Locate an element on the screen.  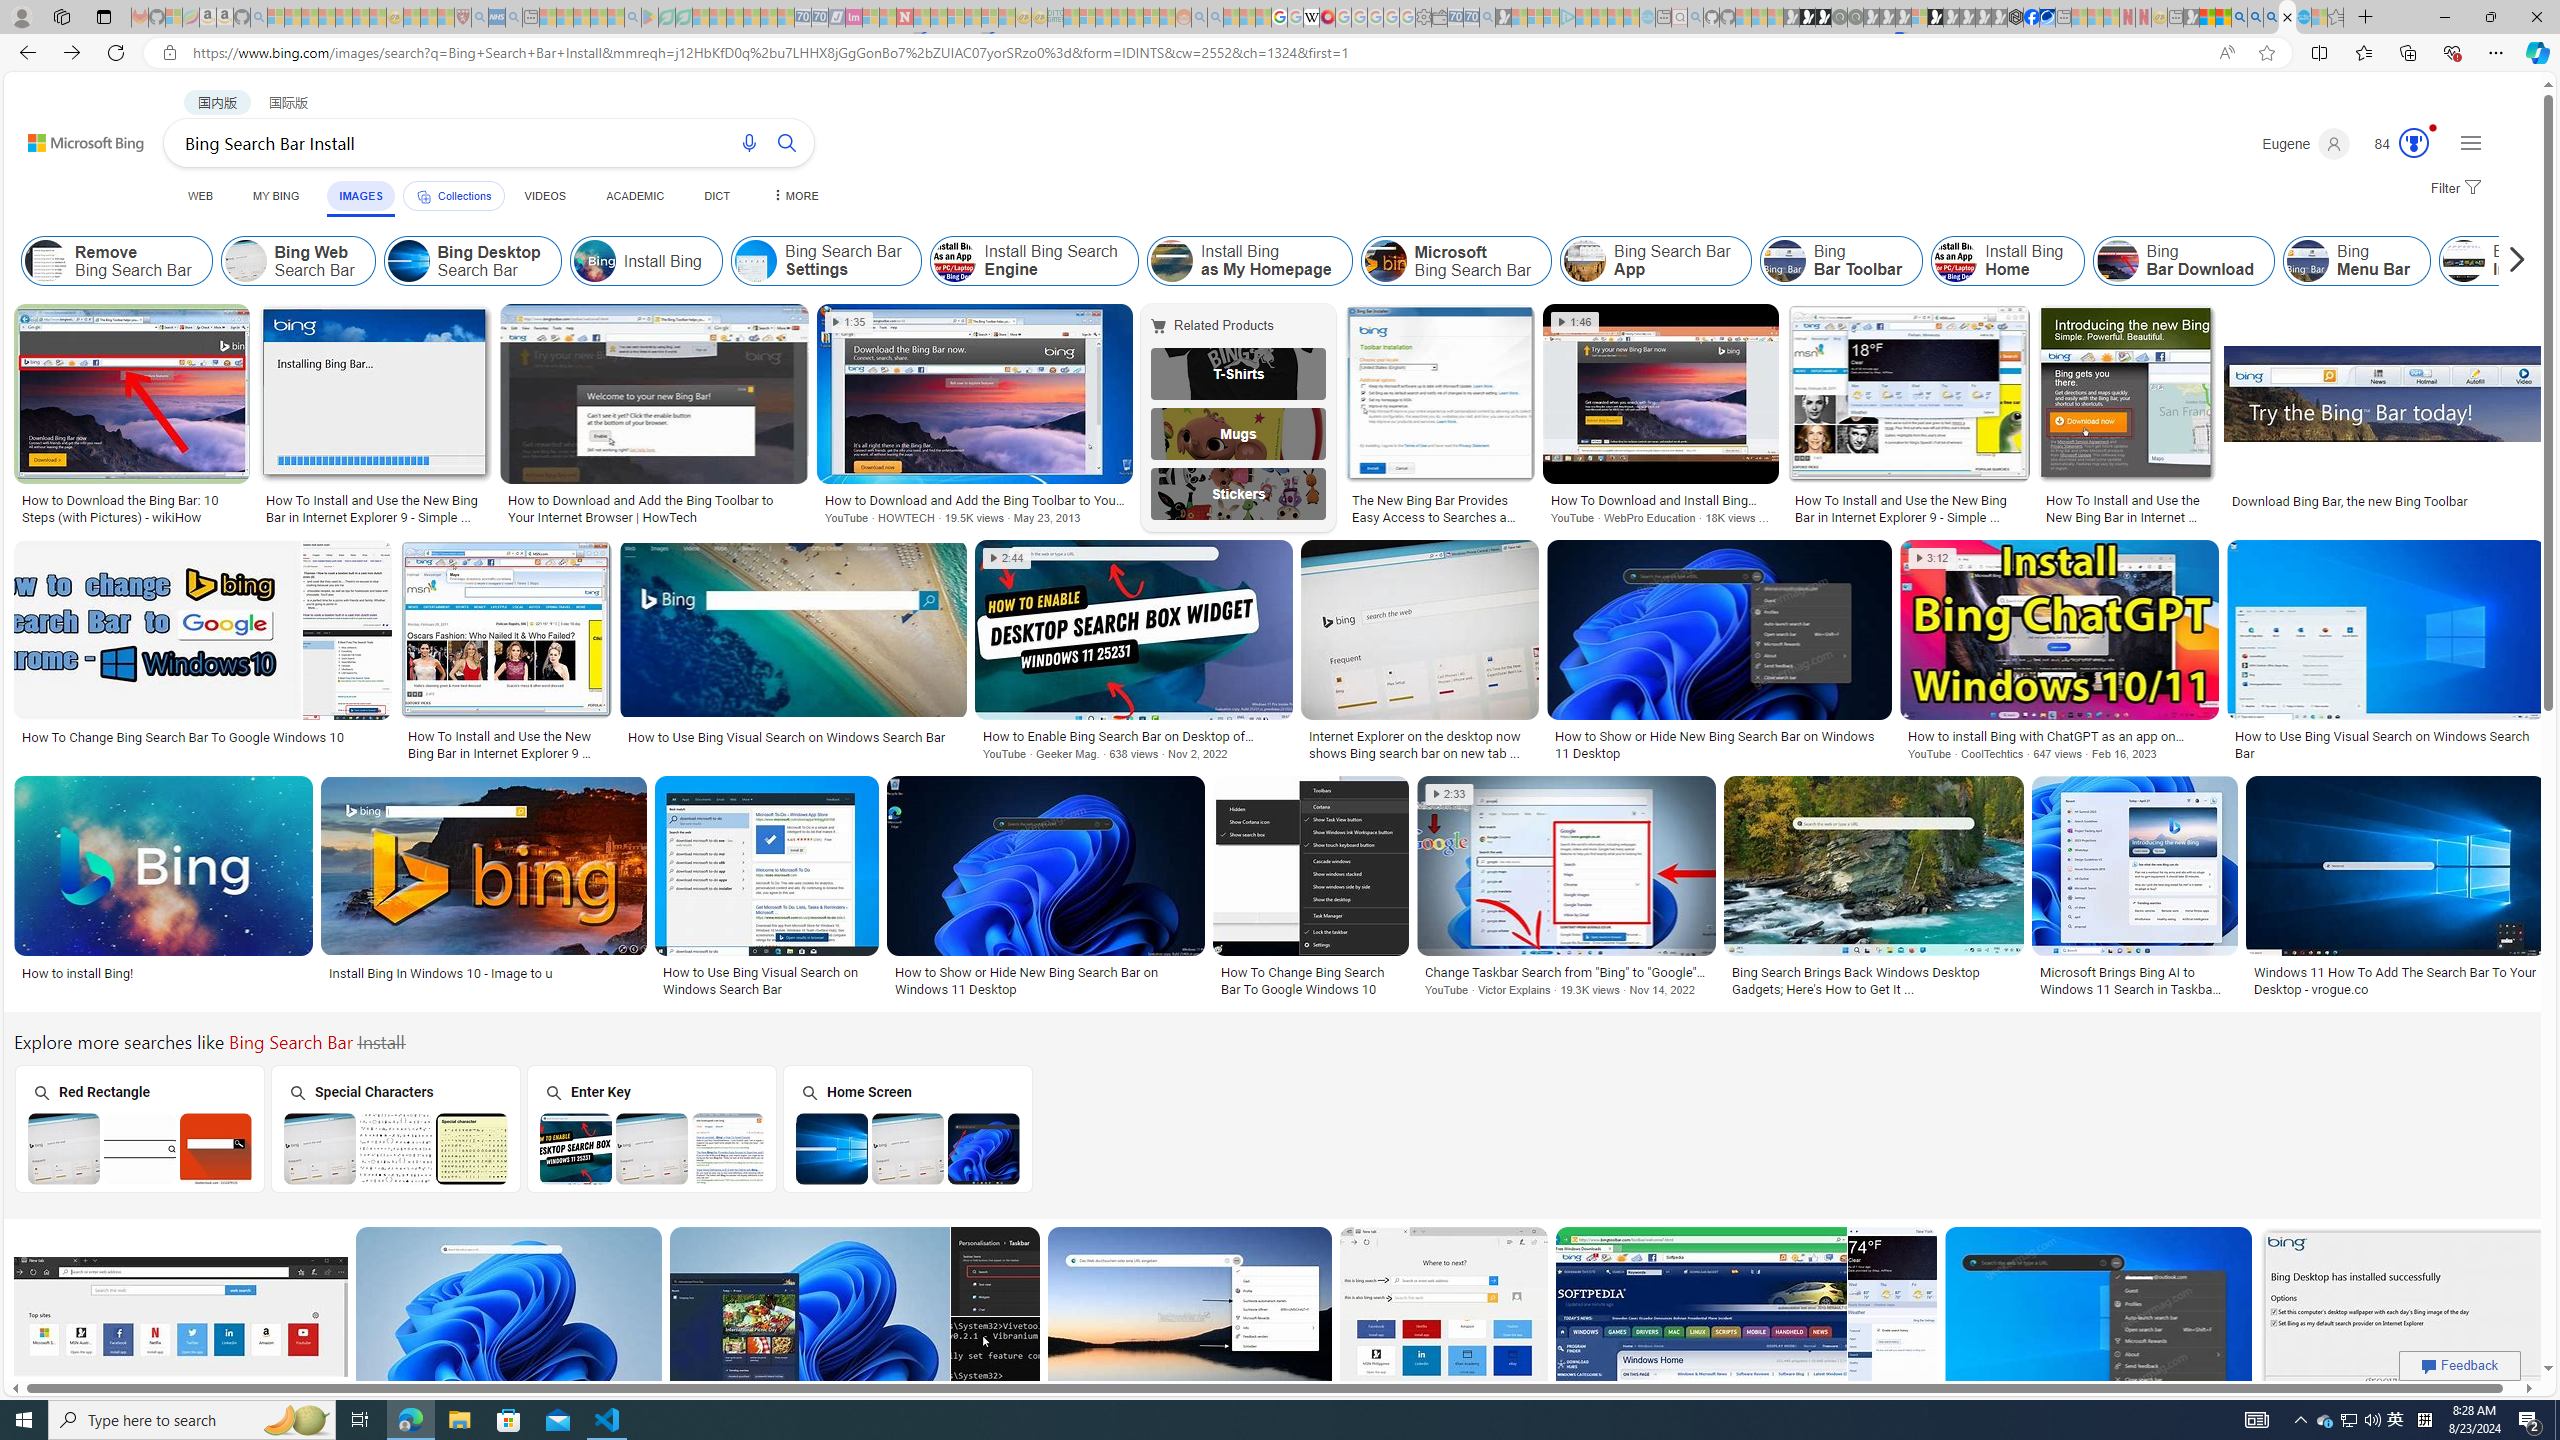
Bing Search Bar On Home Screen Home Screen is located at coordinates (907, 1128).